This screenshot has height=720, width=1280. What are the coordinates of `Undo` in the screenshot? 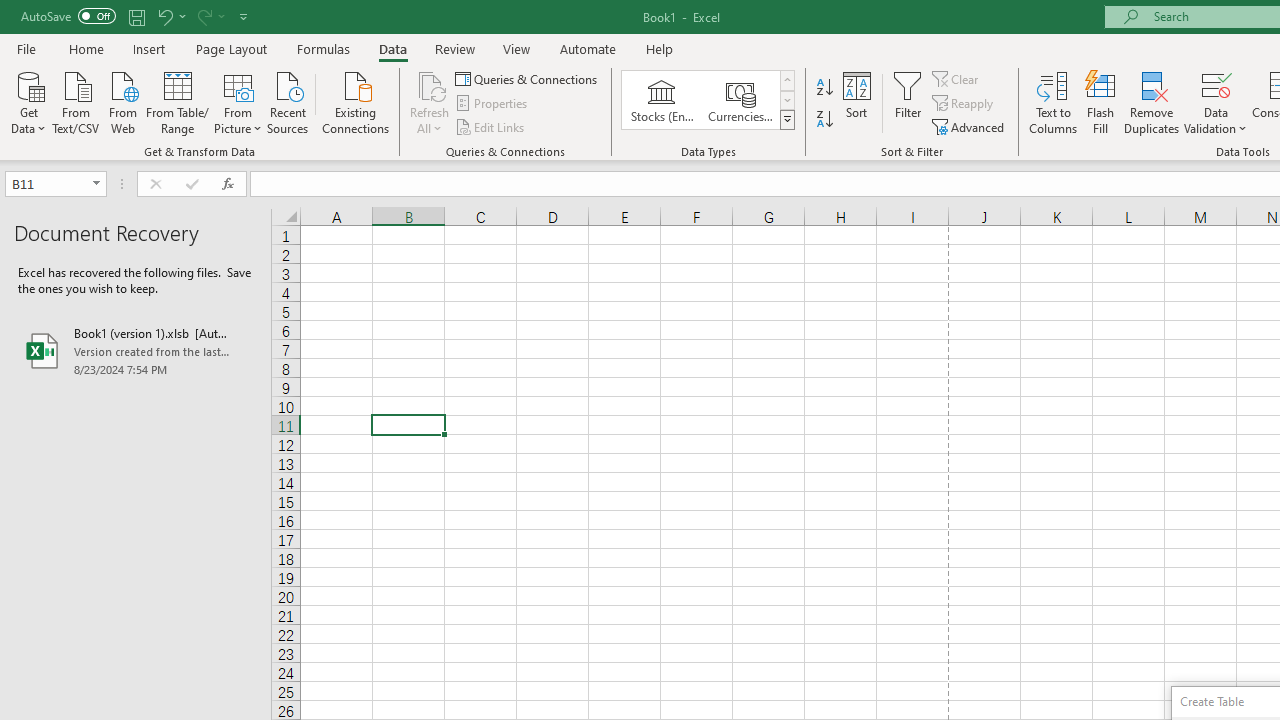 It's located at (164, 16).